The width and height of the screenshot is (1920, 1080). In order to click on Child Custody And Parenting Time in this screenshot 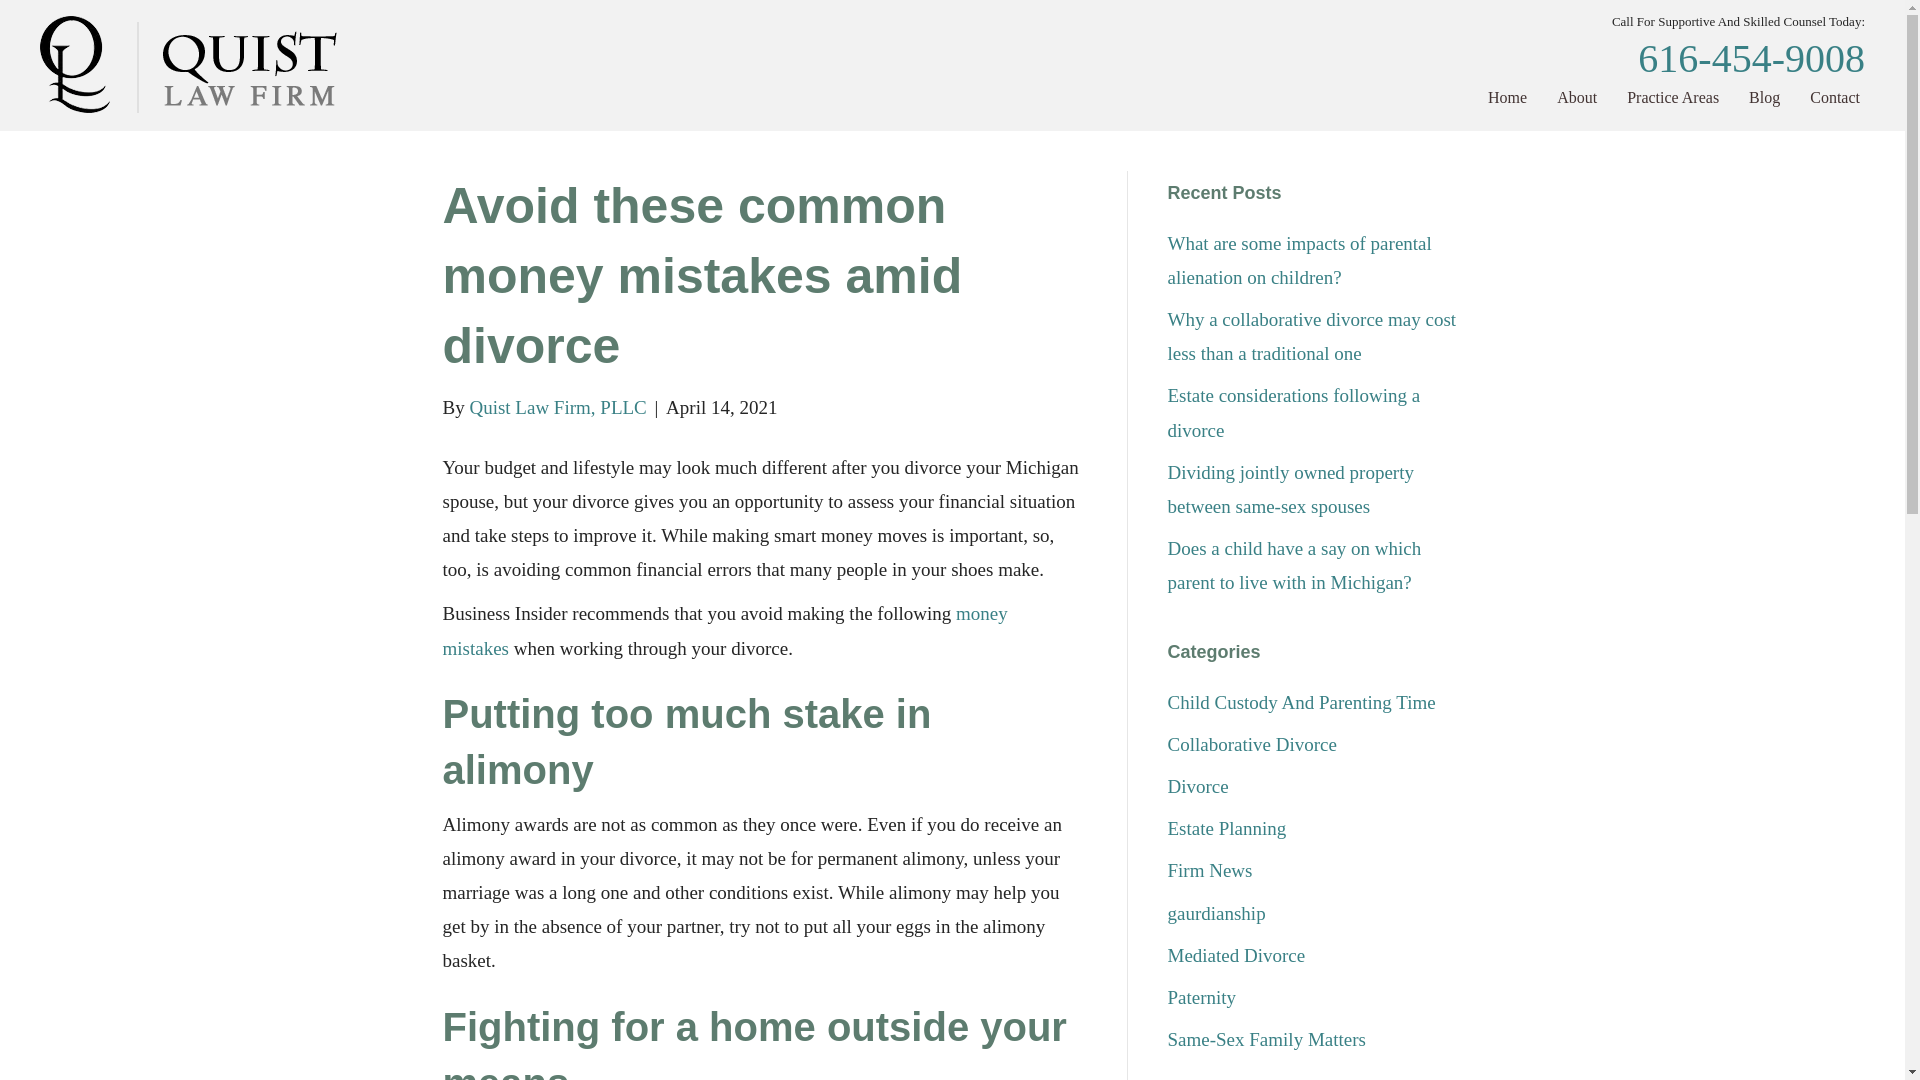, I will do `click(1302, 702)`.